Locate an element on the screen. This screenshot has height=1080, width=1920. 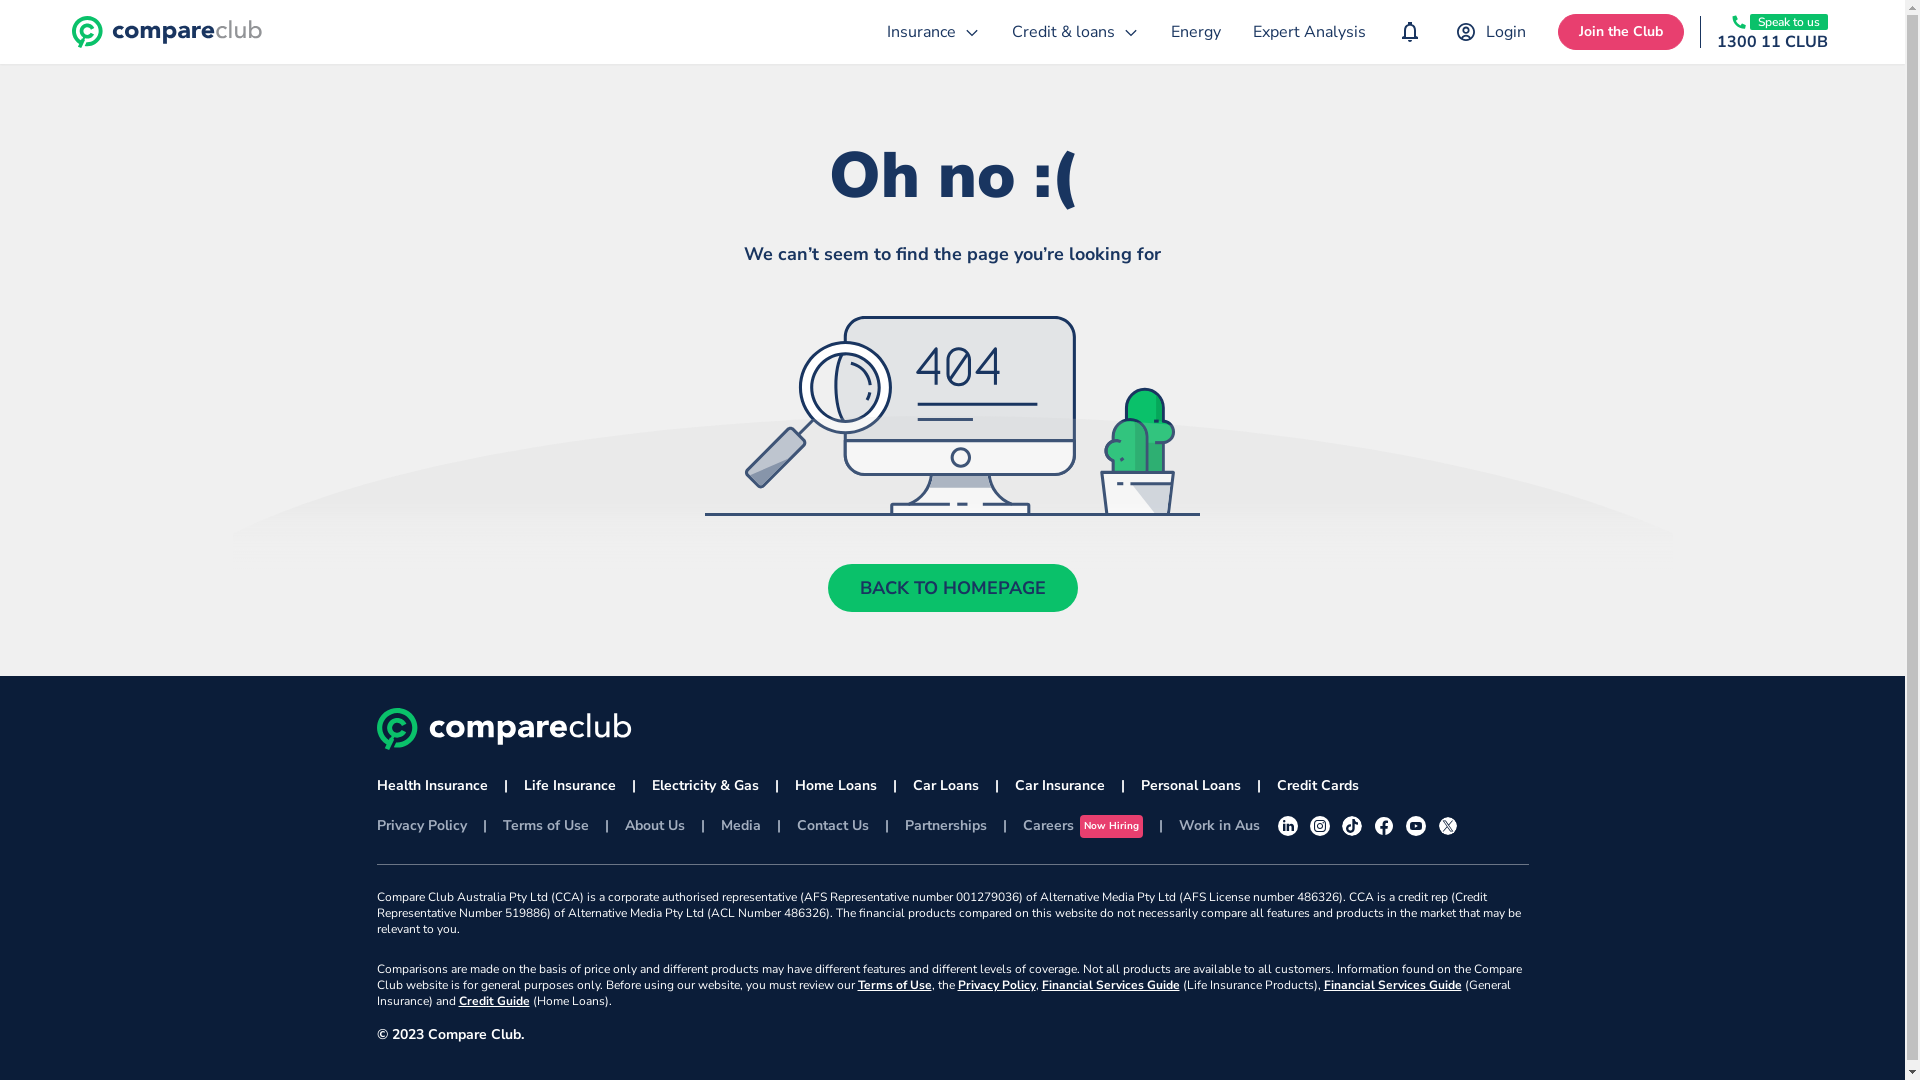
Speak to us
1300 11 CLUB is located at coordinates (1772, 32).